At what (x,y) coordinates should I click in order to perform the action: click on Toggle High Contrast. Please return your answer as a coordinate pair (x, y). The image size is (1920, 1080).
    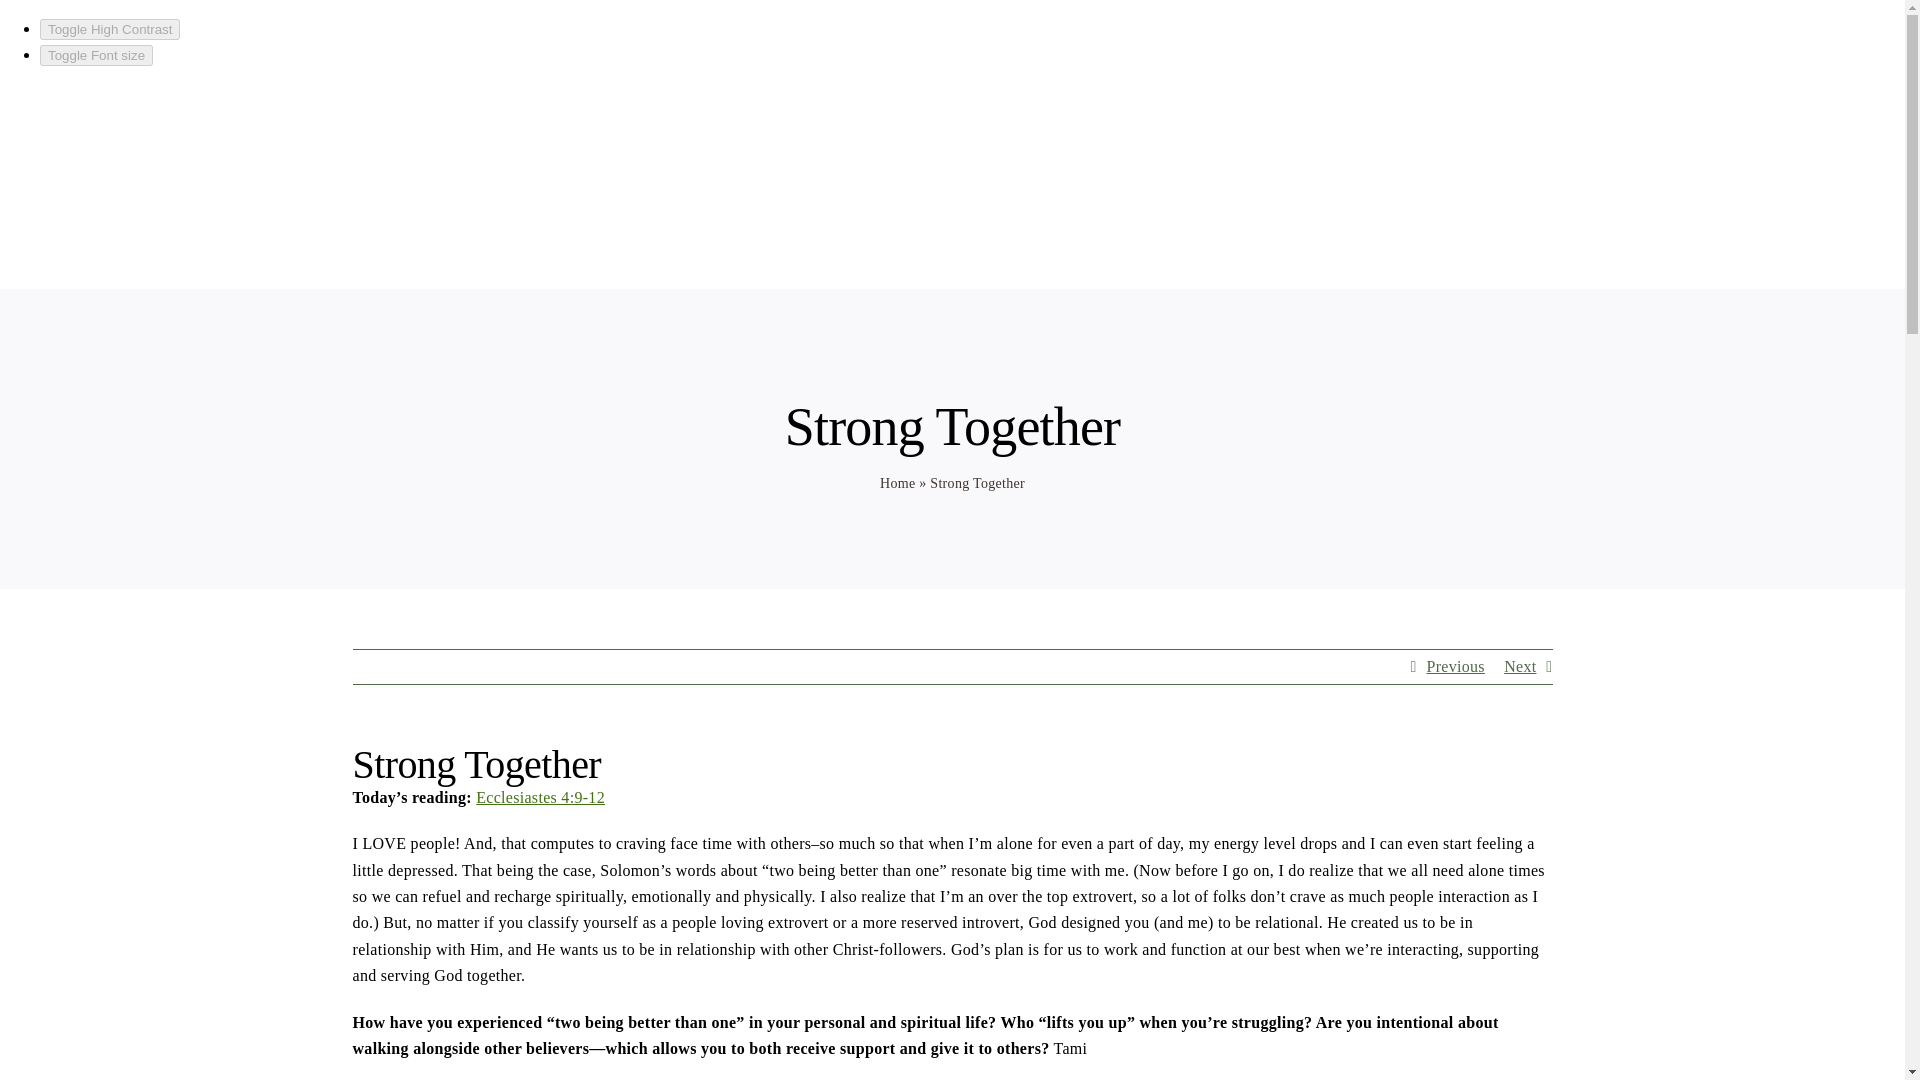
    Looking at the image, I should click on (110, 29).